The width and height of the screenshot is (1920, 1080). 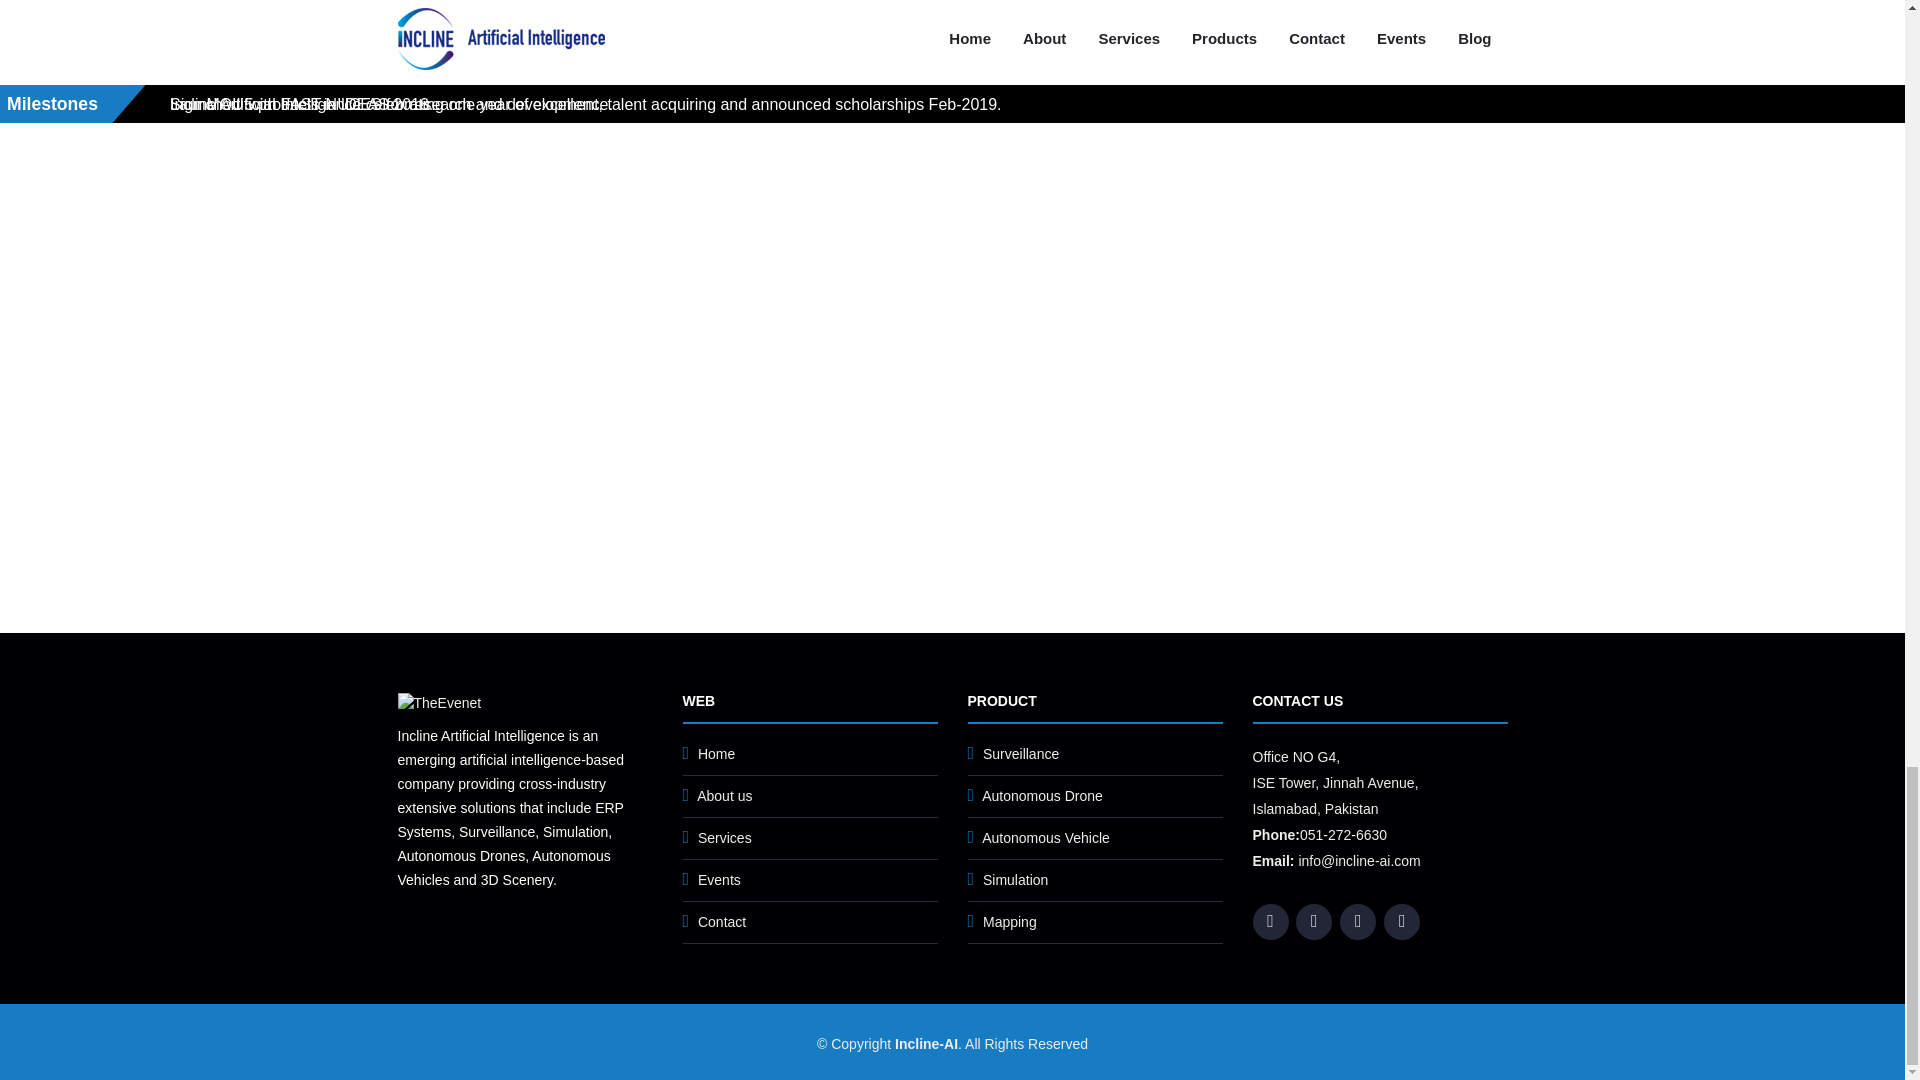 What do you see at coordinates (1010, 921) in the screenshot?
I see `Mapping` at bounding box center [1010, 921].